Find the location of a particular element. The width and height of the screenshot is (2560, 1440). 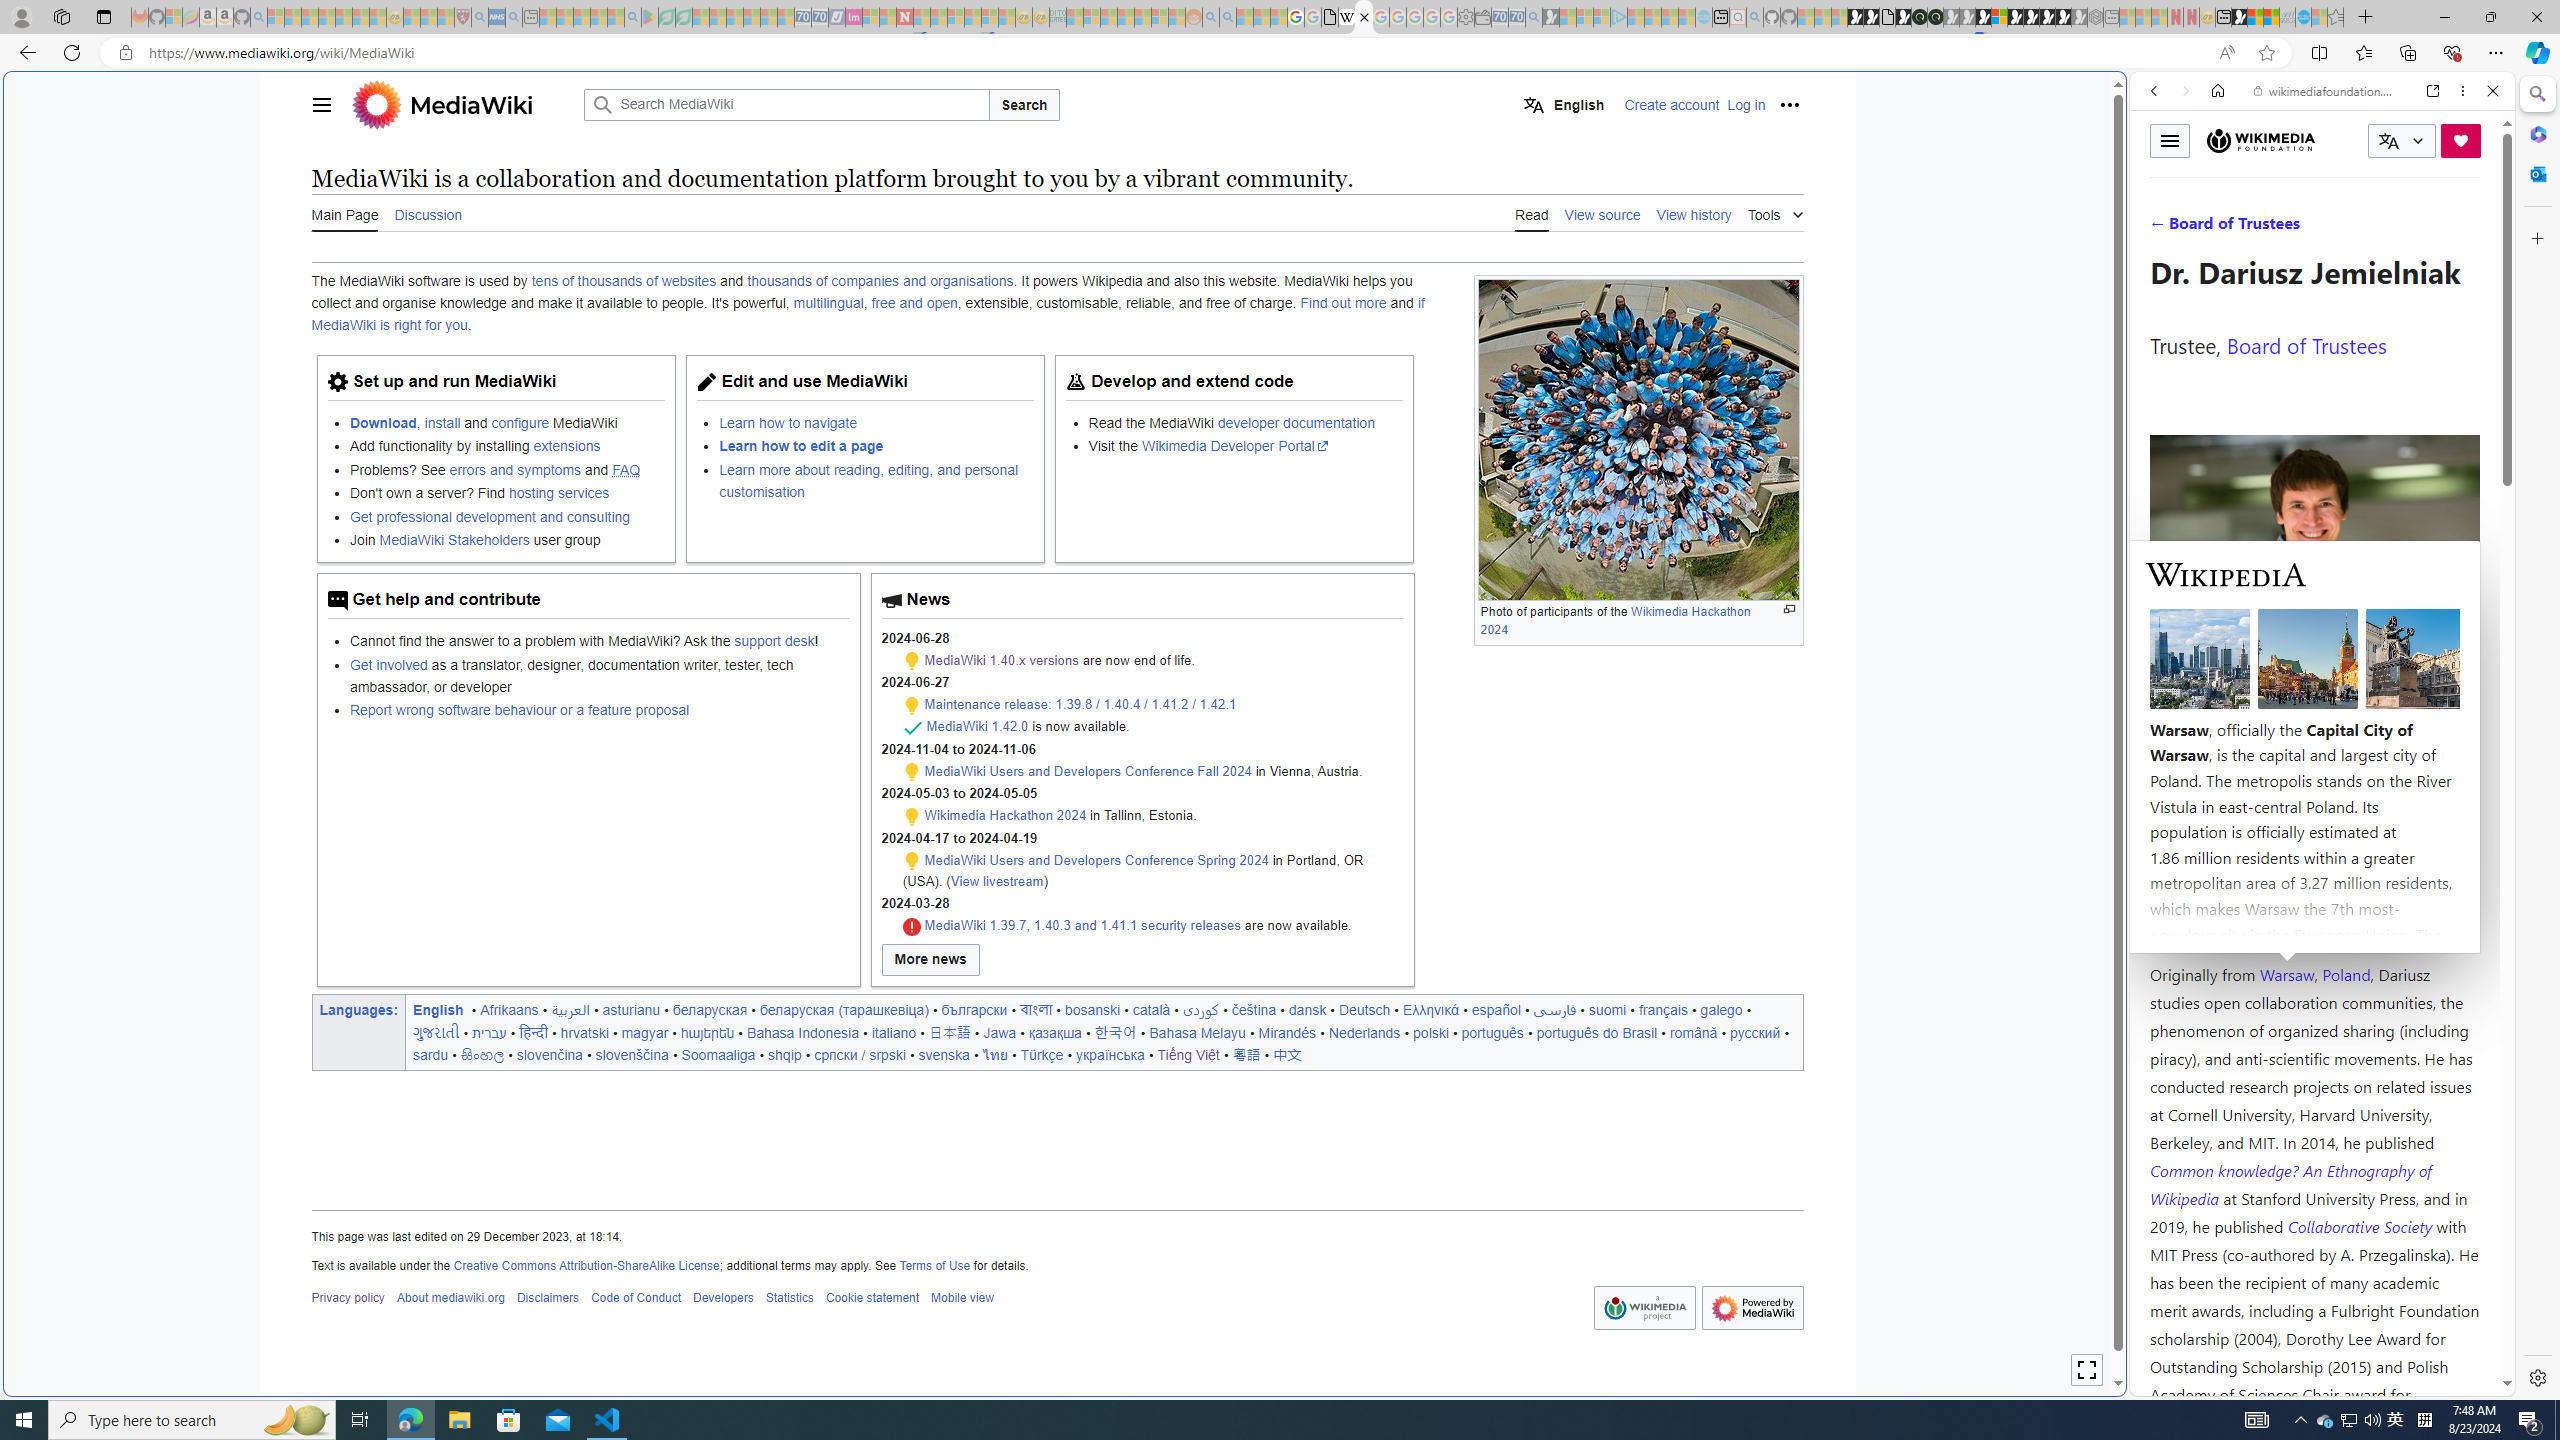

github - Search - Sleeping is located at coordinates (1754, 17).